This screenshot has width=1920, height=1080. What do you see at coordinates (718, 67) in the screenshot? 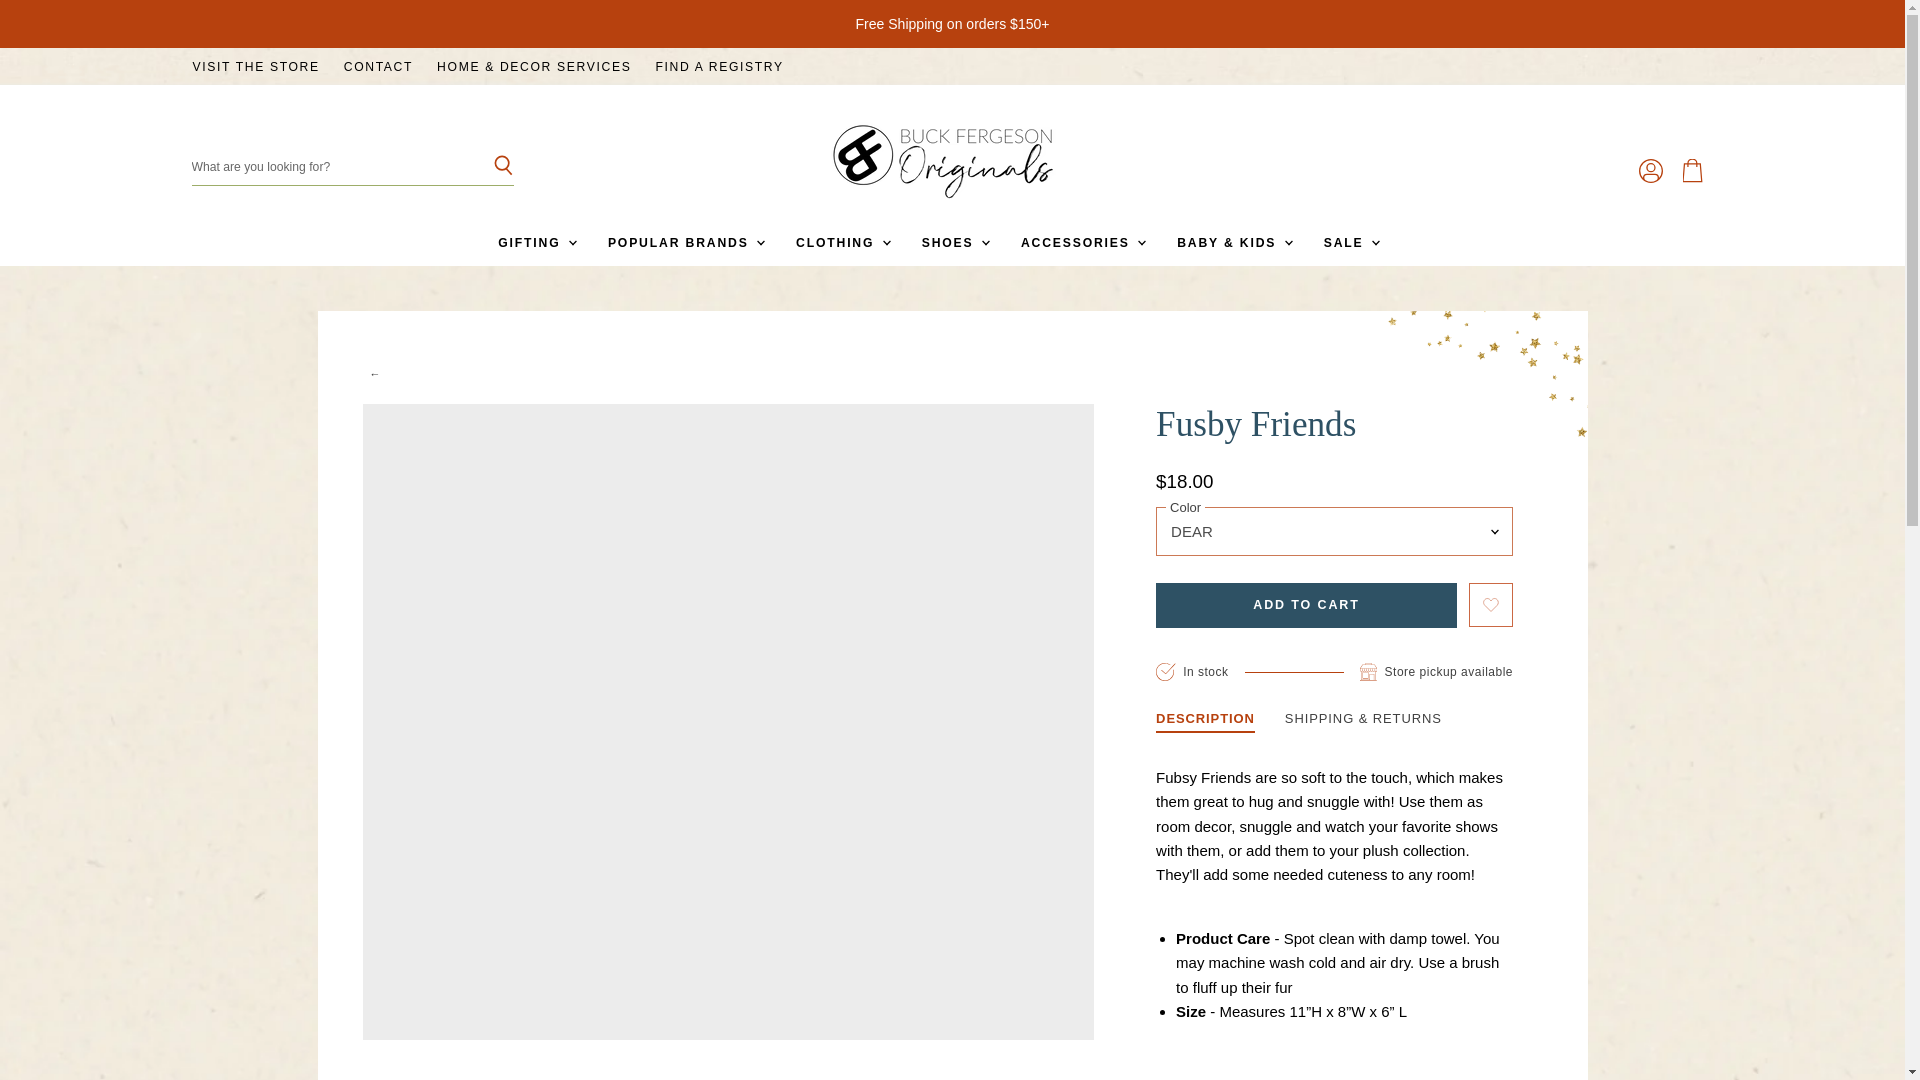
I see `FIND A REGISTRY` at bounding box center [718, 67].